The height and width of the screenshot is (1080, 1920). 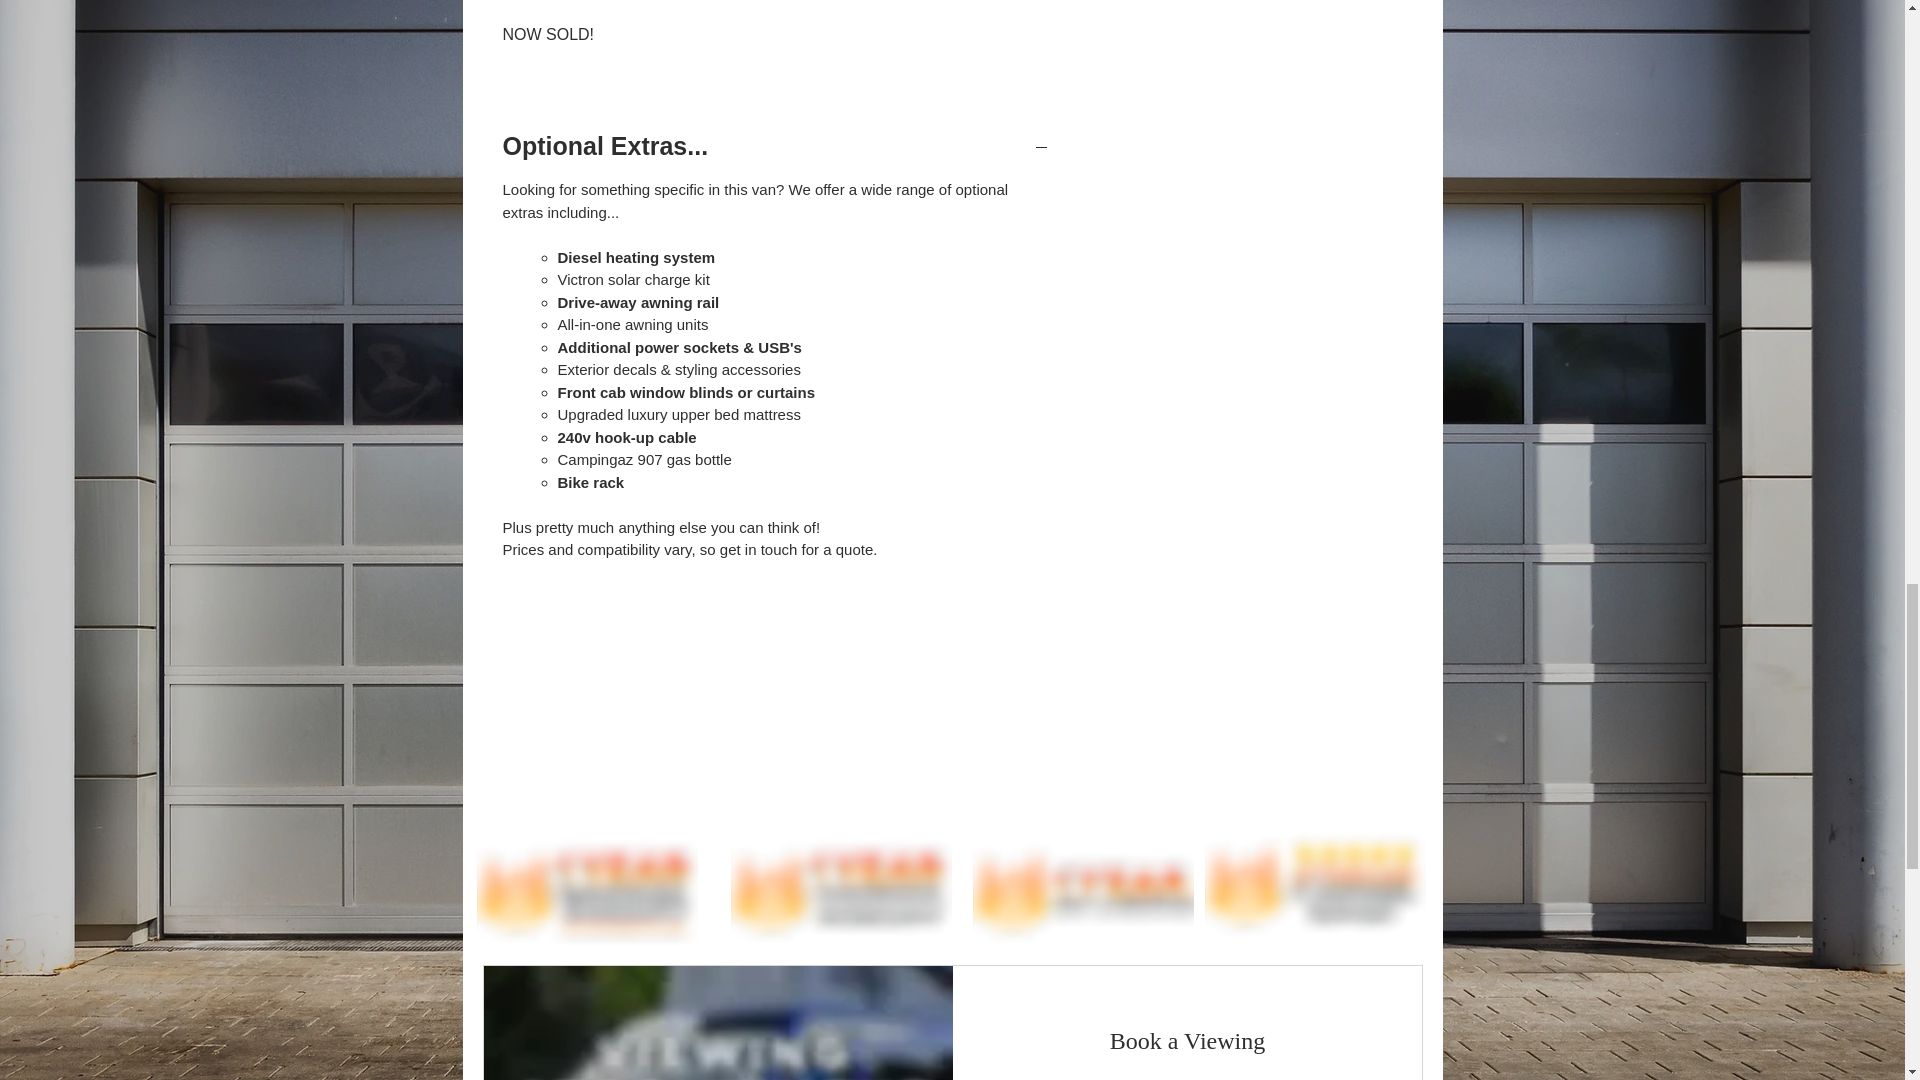 I want to click on Optional Extras..., so click(x=774, y=146).